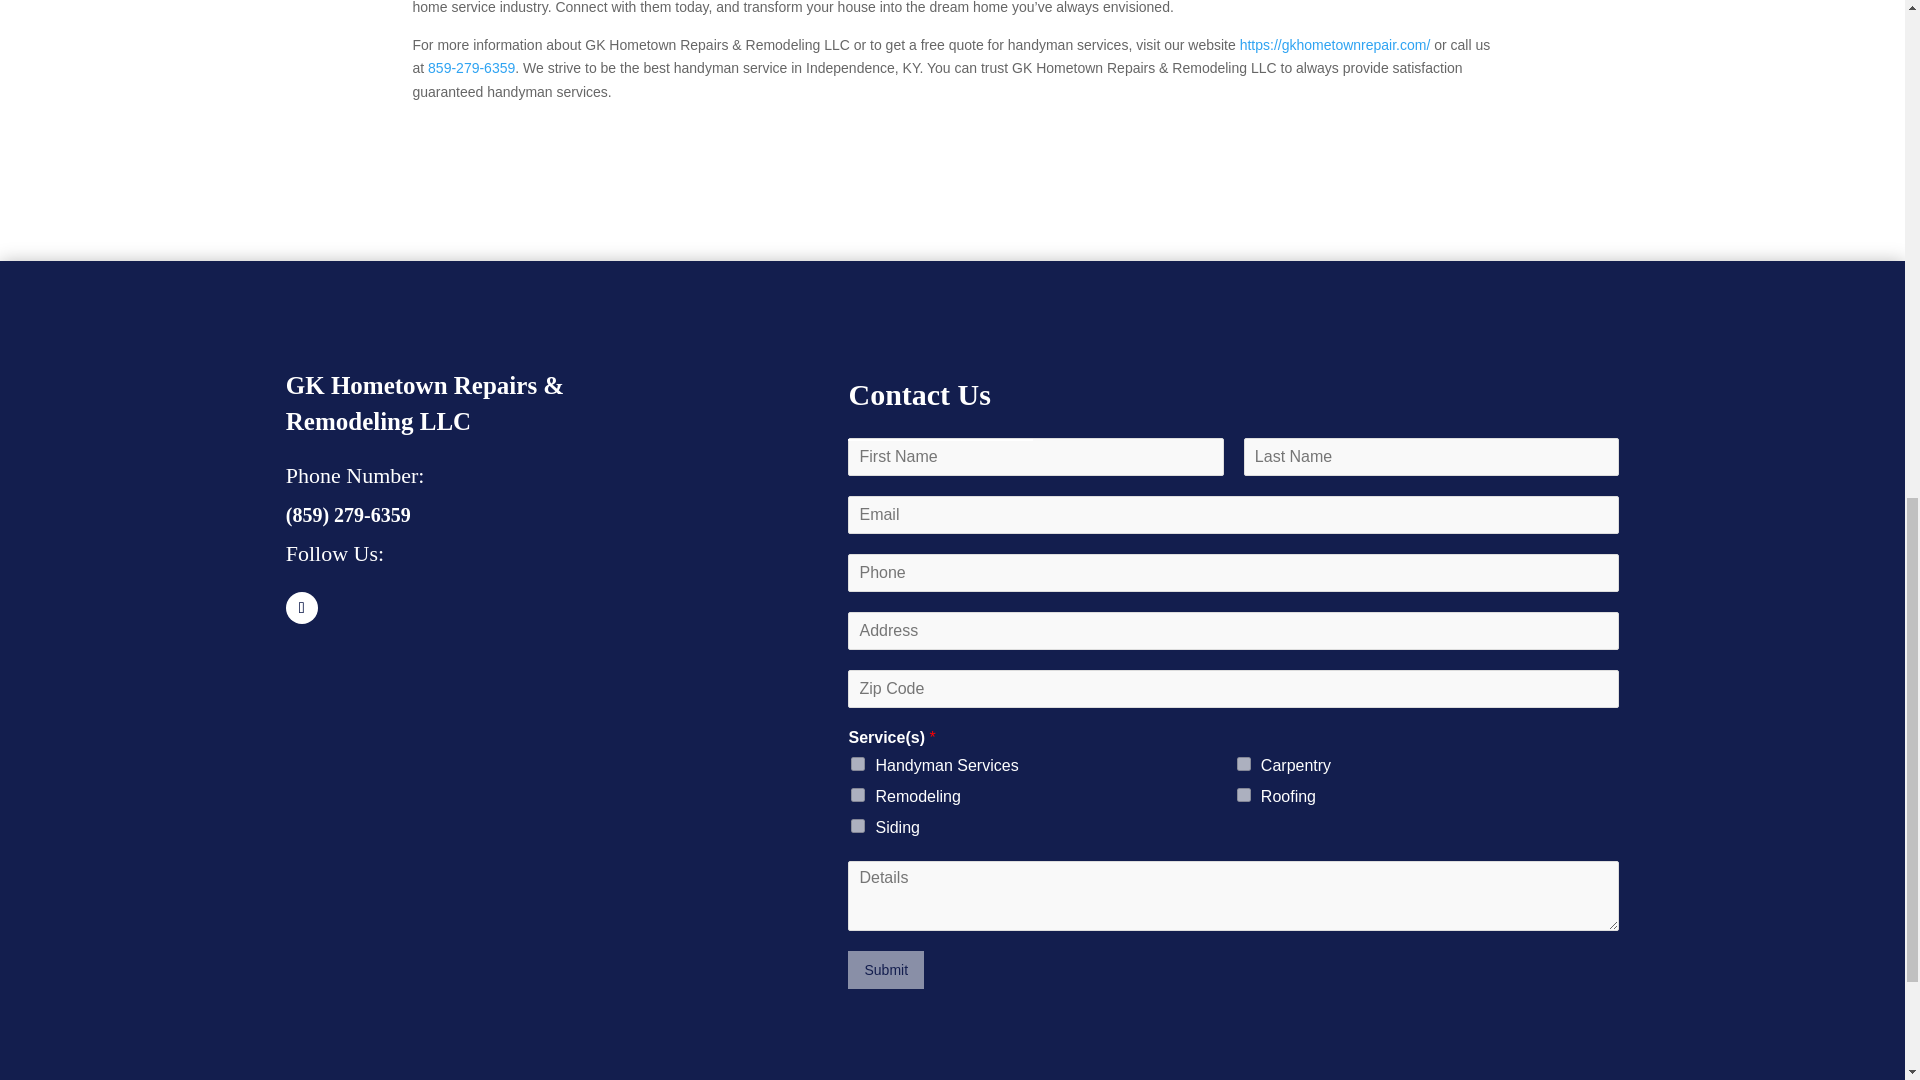 The image size is (1920, 1080). What do you see at coordinates (858, 795) in the screenshot?
I see `Remodeling` at bounding box center [858, 795].